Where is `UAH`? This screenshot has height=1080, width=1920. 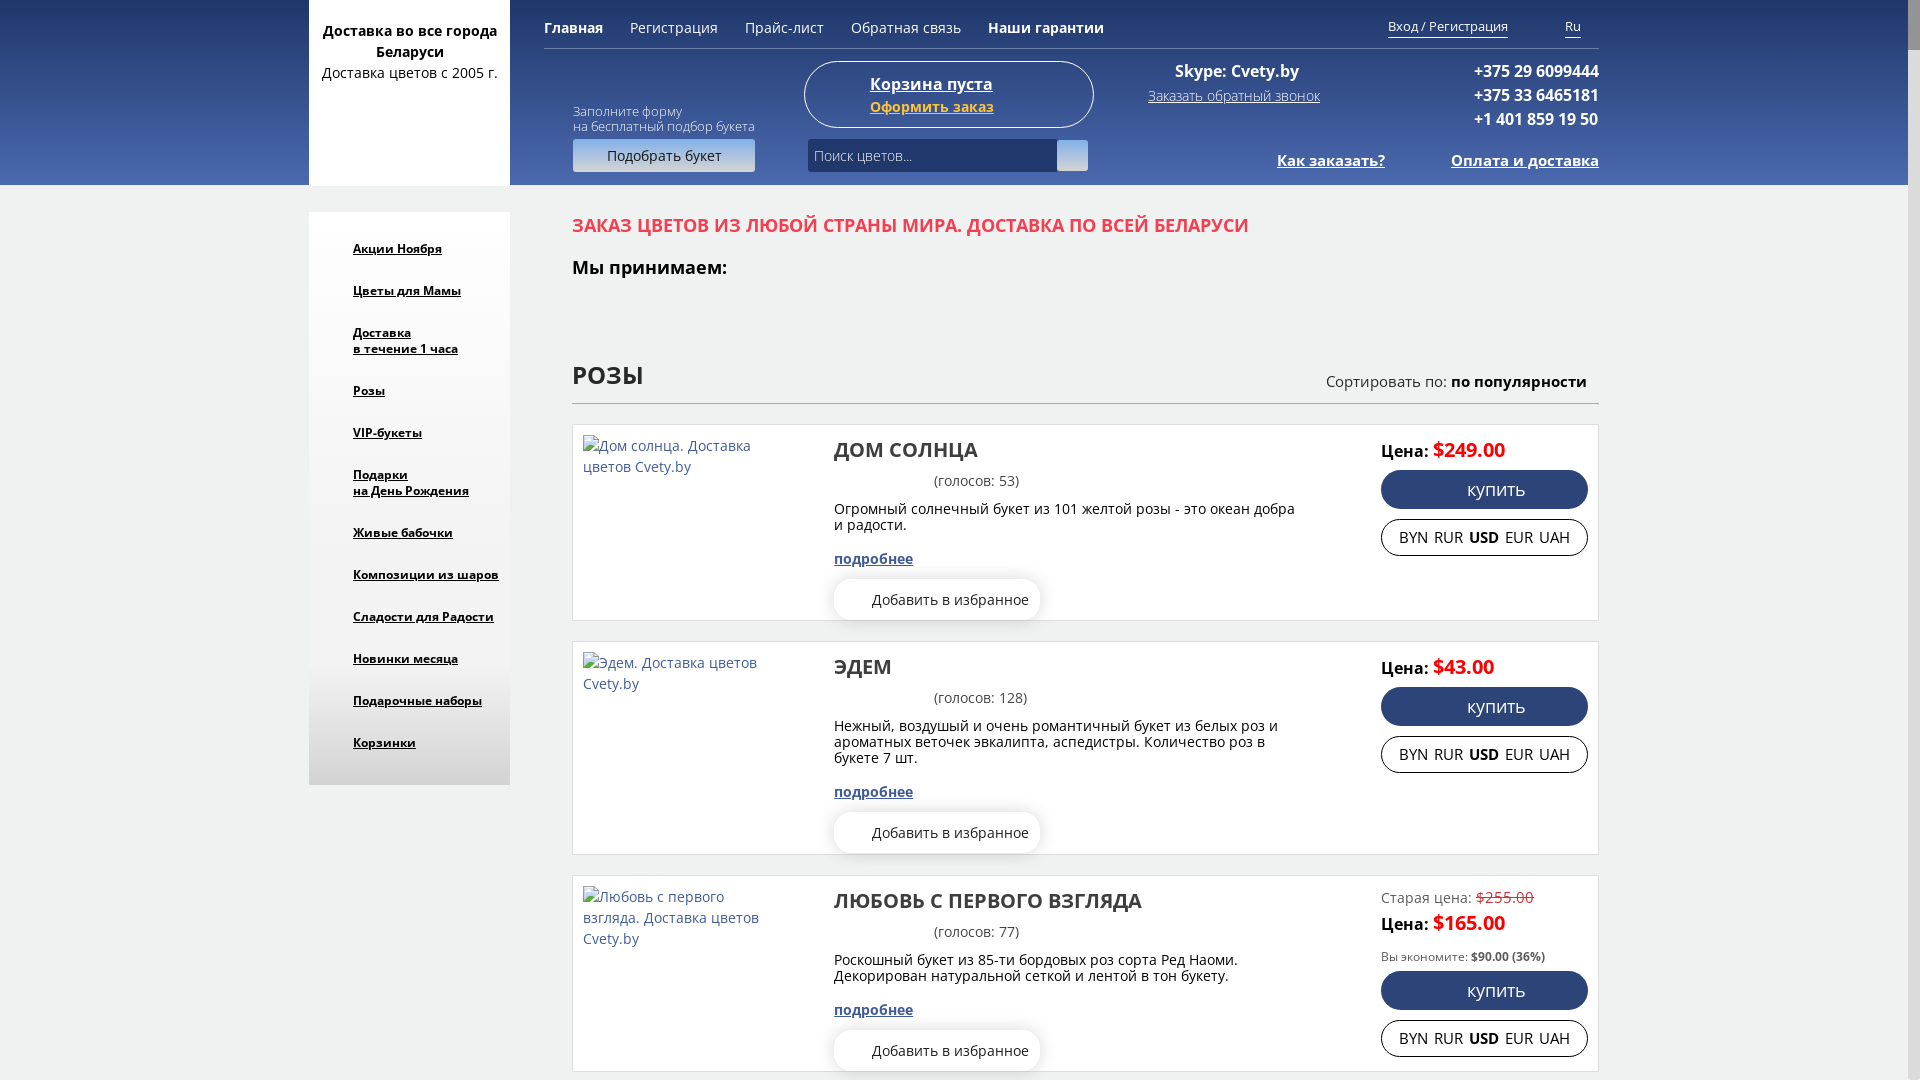
UAH is located at coordinates (1554, 754).